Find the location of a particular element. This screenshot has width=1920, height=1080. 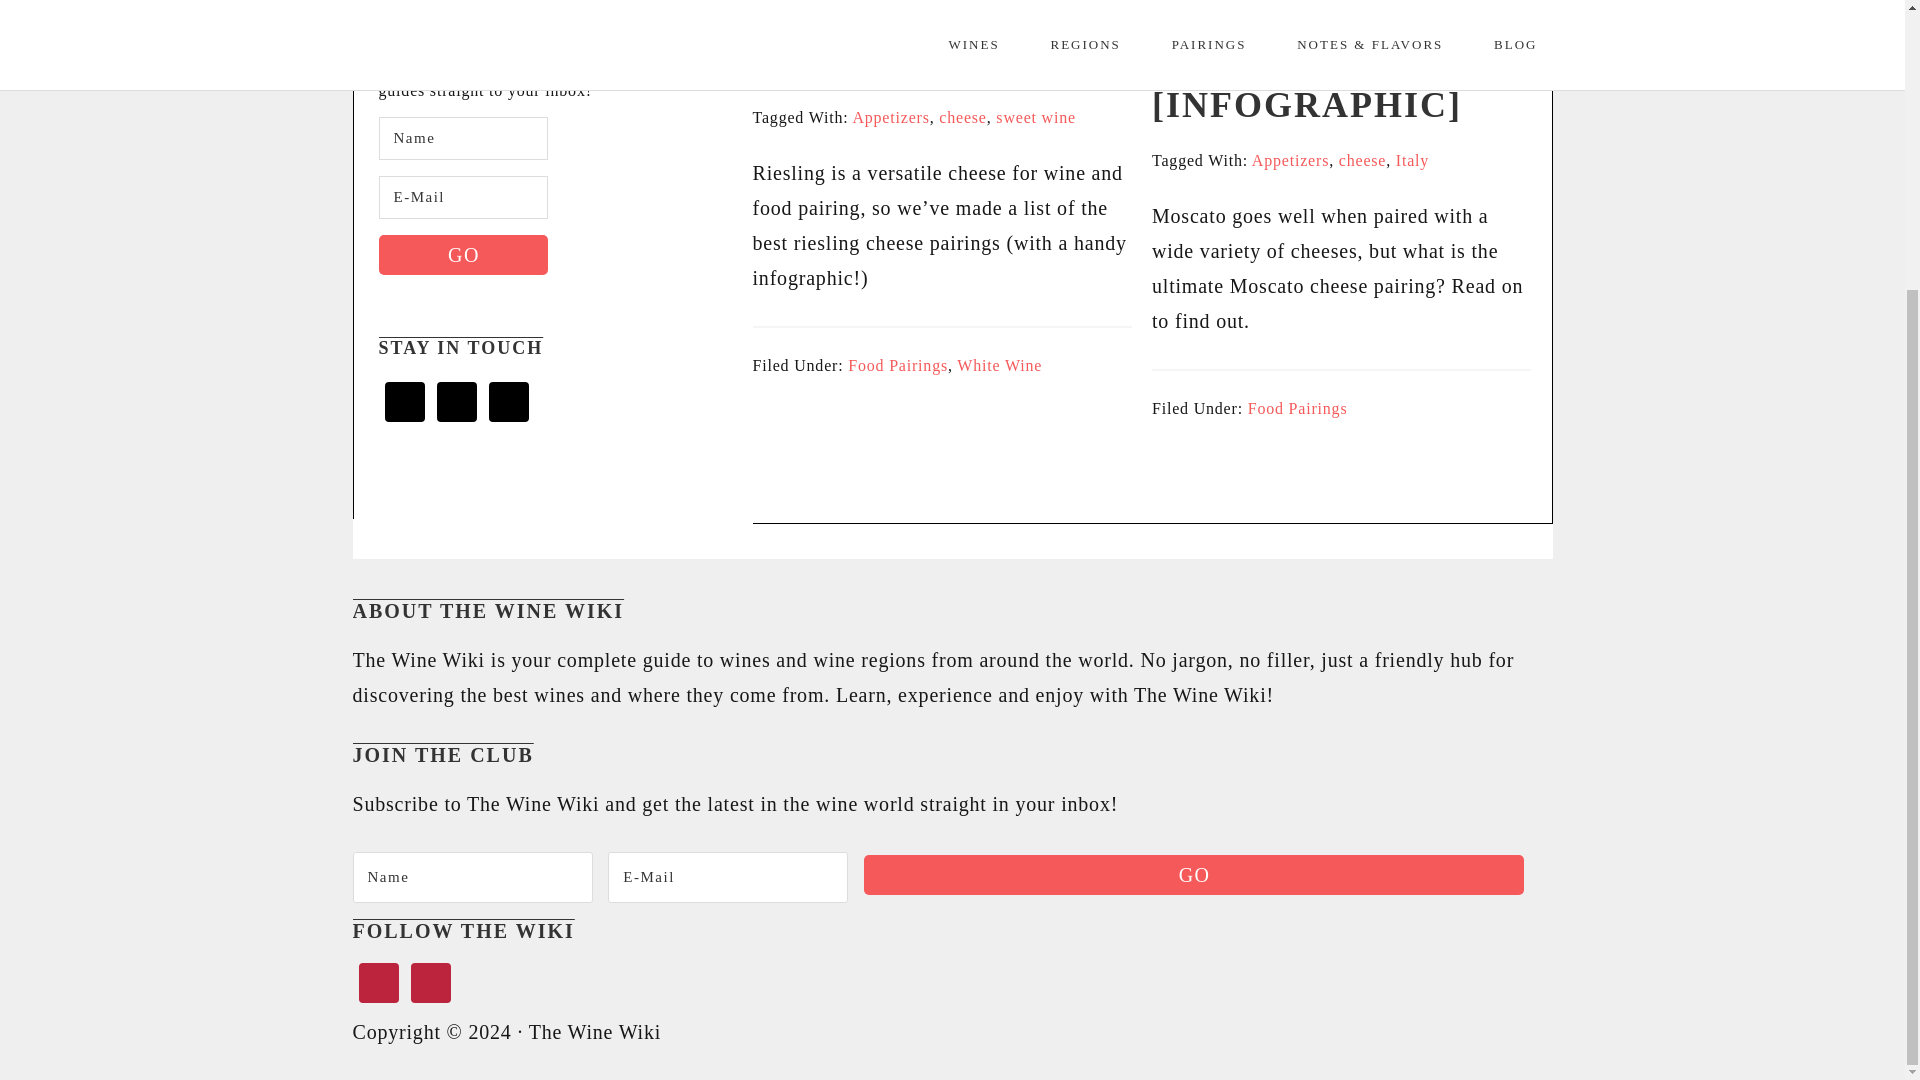

Appetizers is located at coordinates (890, 118).